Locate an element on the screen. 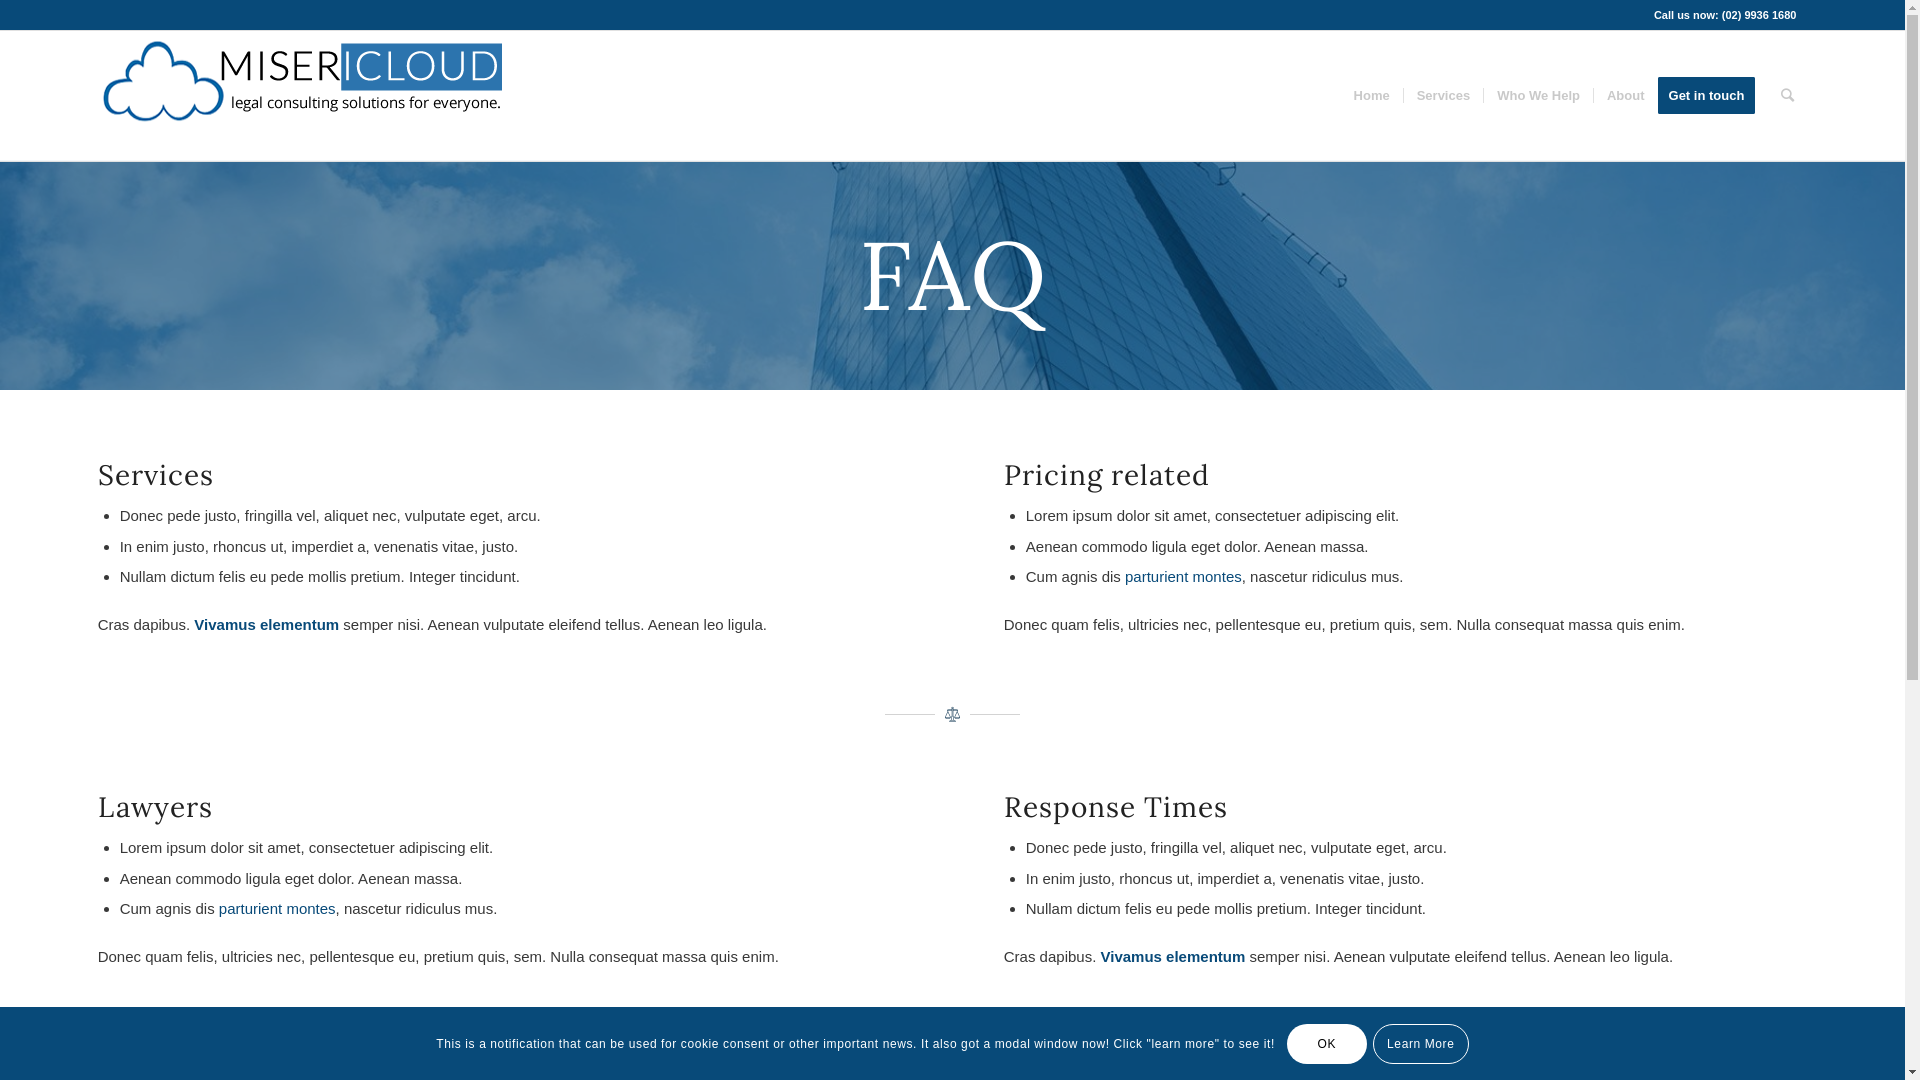 The width and height of the screenshot is (1920, 1080). parturient montes is located at coordinates (278, 908).